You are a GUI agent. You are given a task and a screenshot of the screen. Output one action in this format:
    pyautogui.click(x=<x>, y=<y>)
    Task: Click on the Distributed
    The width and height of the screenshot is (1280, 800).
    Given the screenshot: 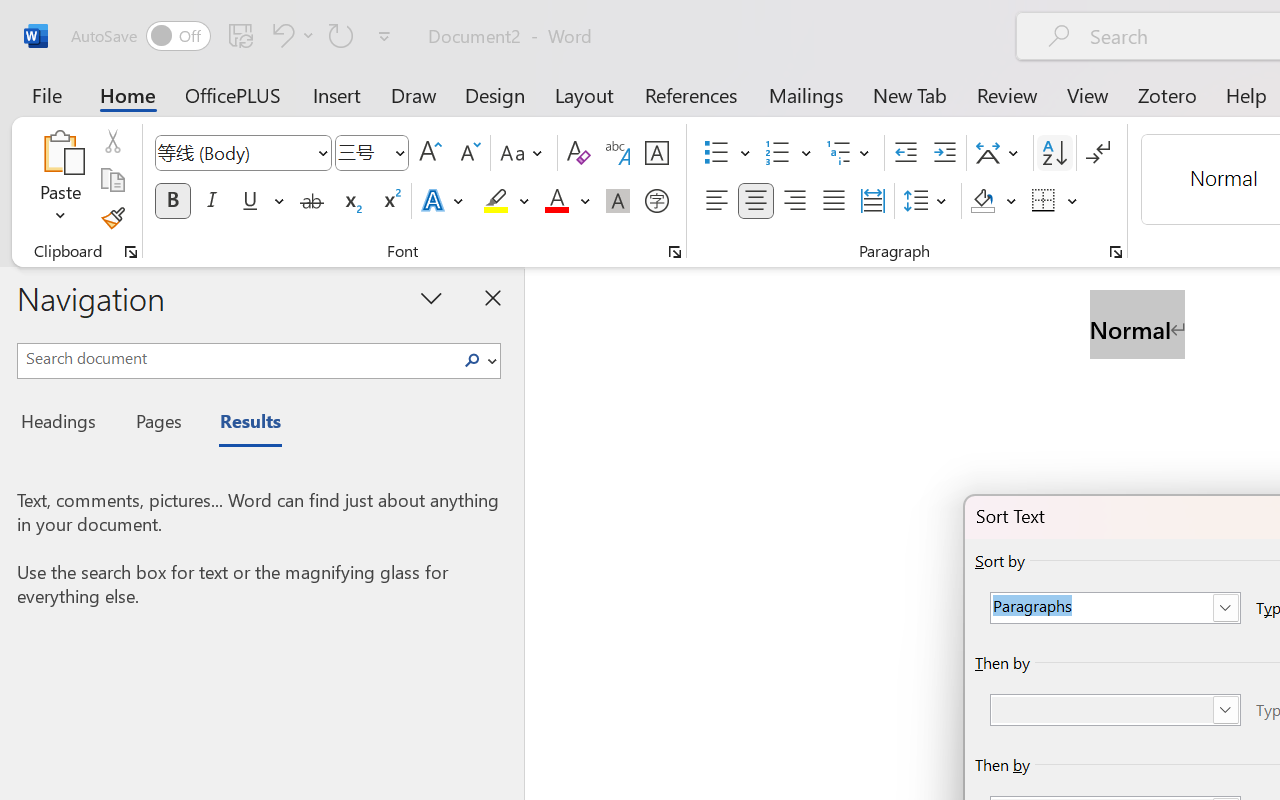 What is the action you would take?
    pyautogui.click(x=872, y=201)
    